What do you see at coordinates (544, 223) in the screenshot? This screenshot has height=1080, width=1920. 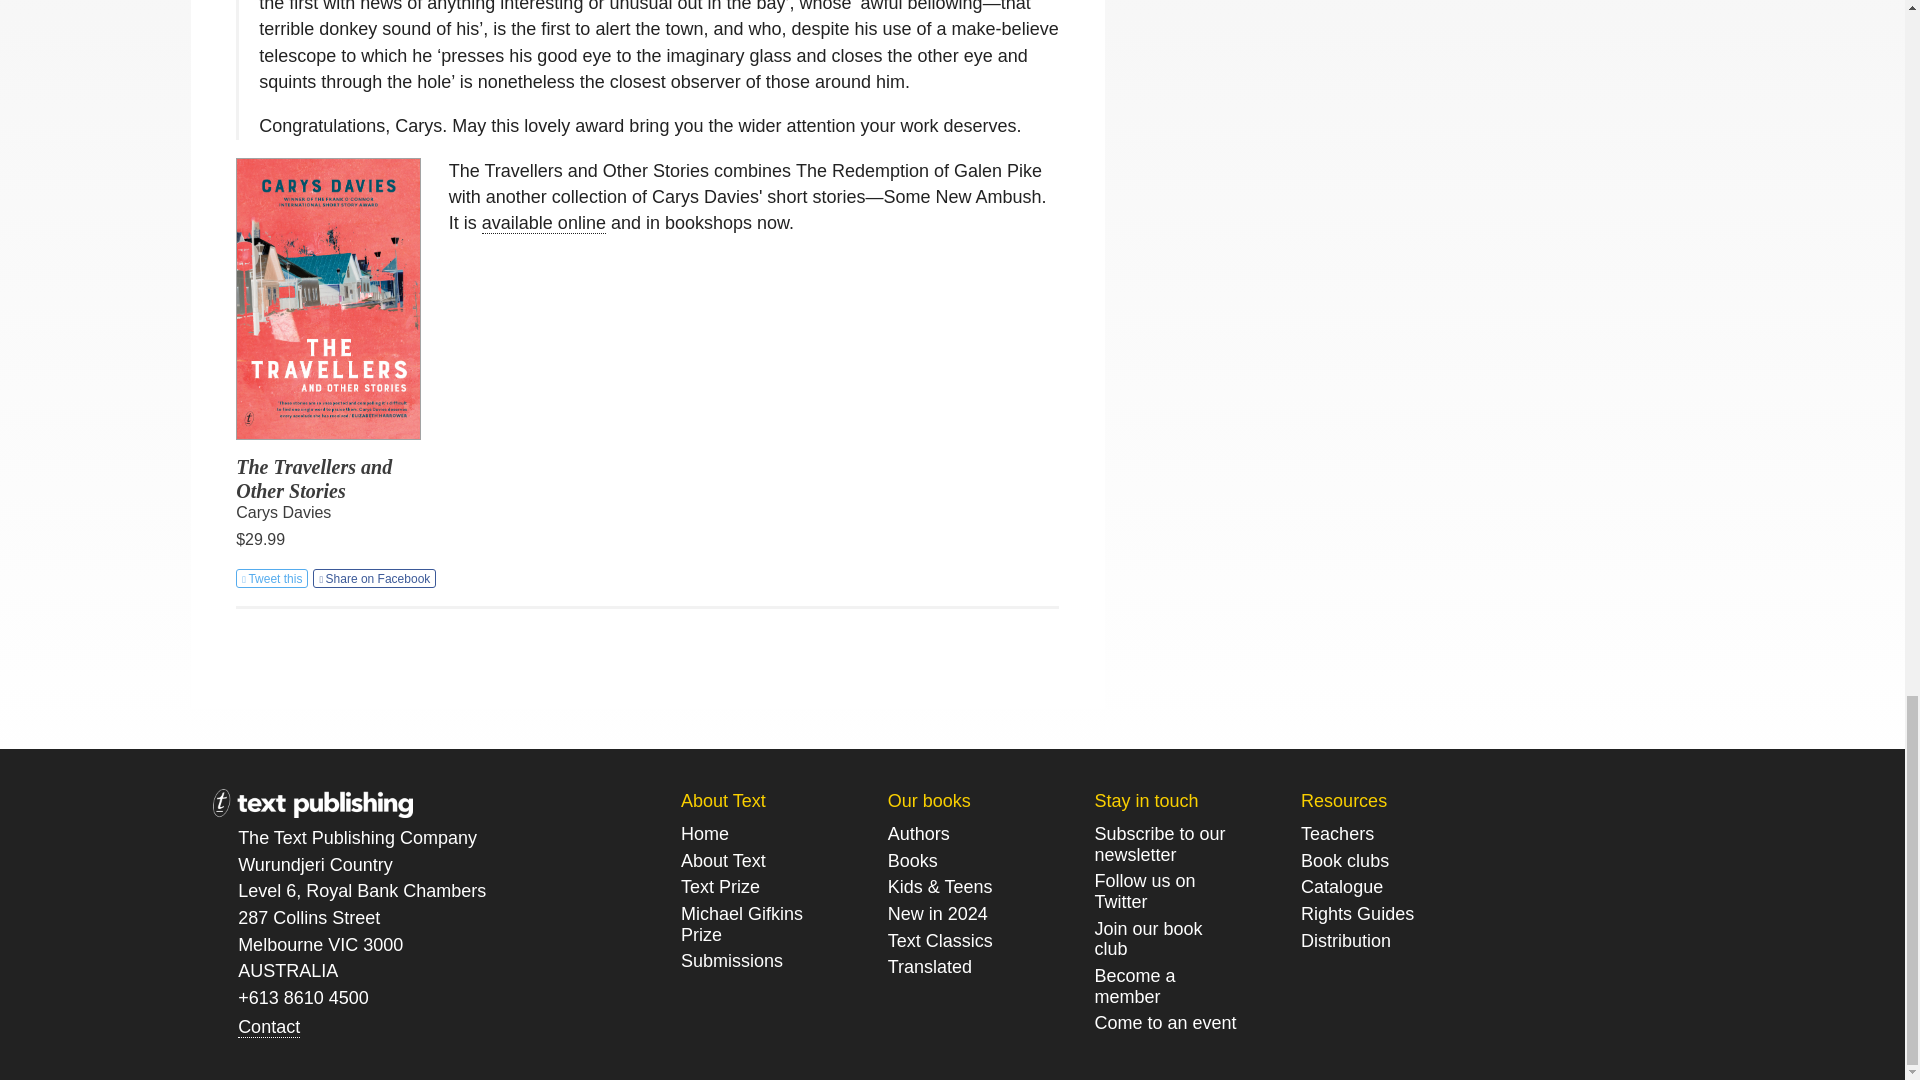 I see `available online` at bounding box center [544, 223].